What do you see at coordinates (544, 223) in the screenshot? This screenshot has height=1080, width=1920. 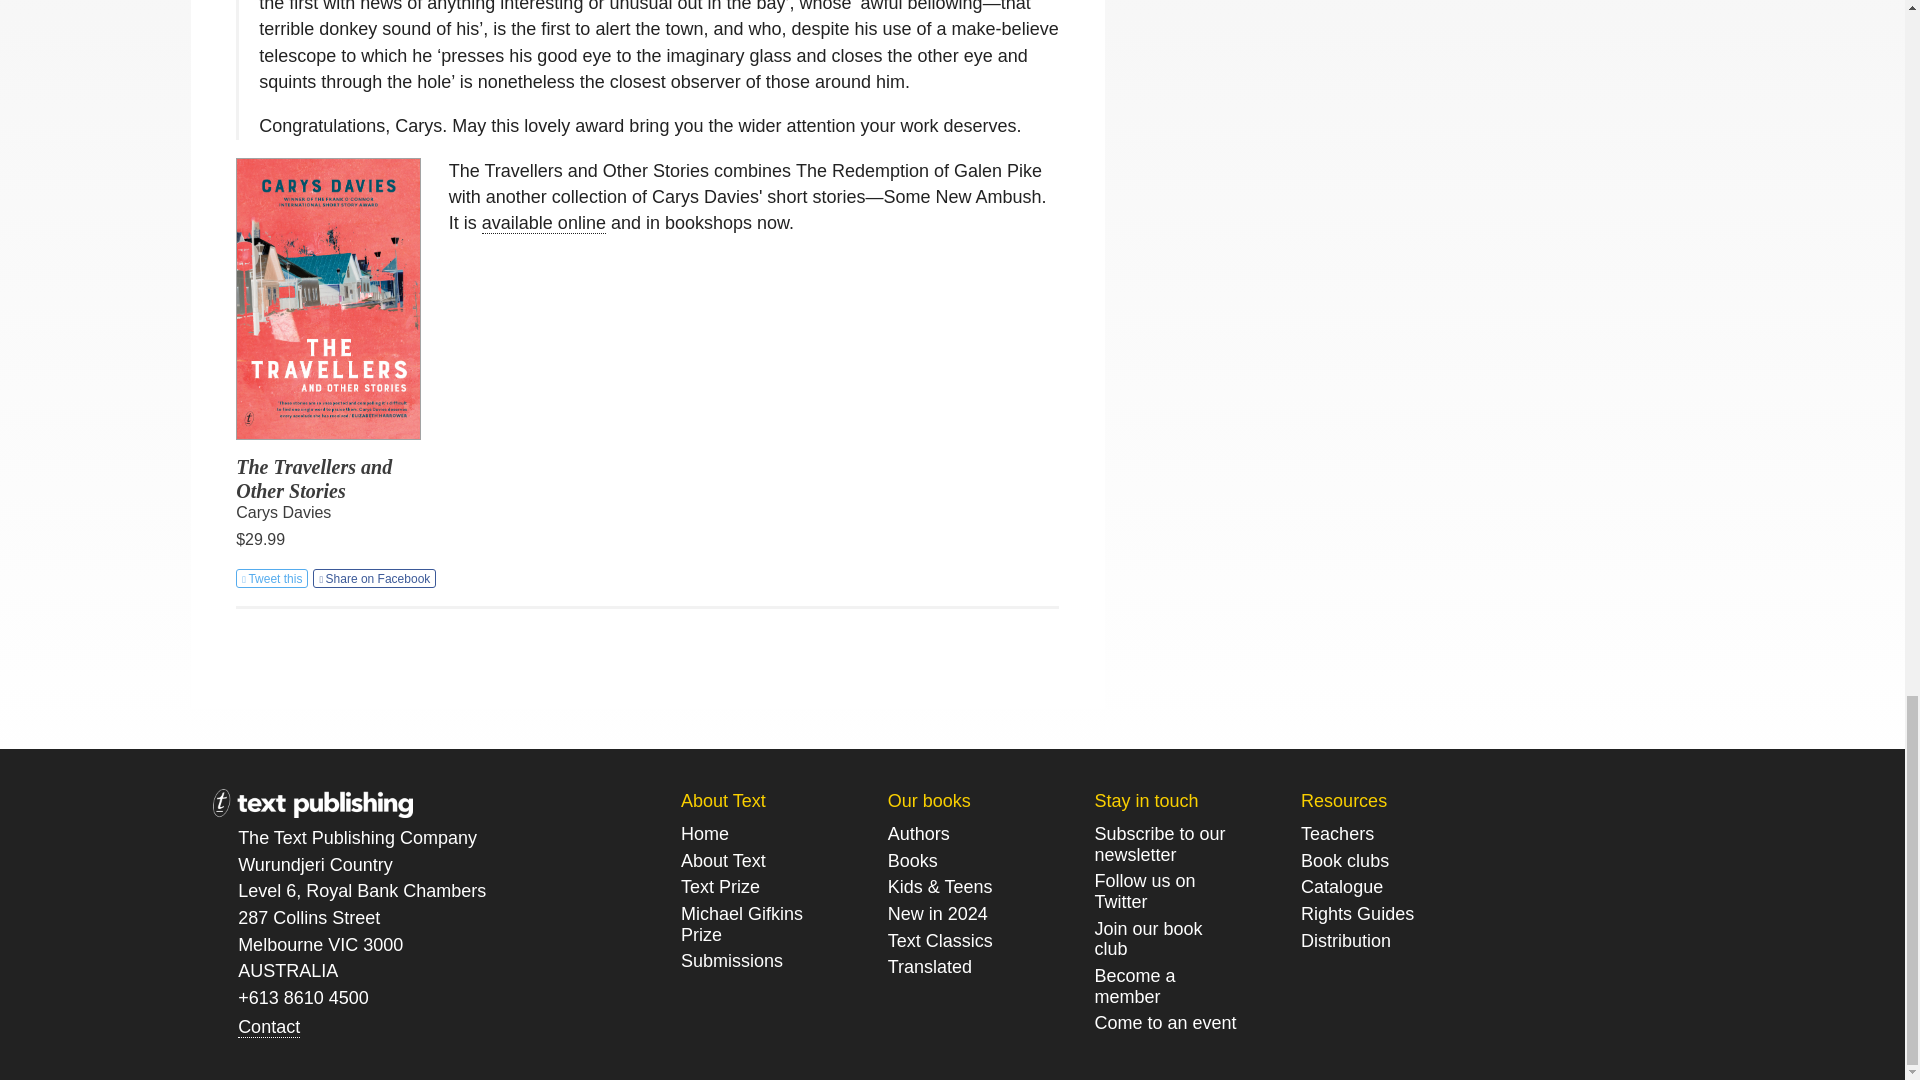 I see `available online` at bounding box center [544, 223].